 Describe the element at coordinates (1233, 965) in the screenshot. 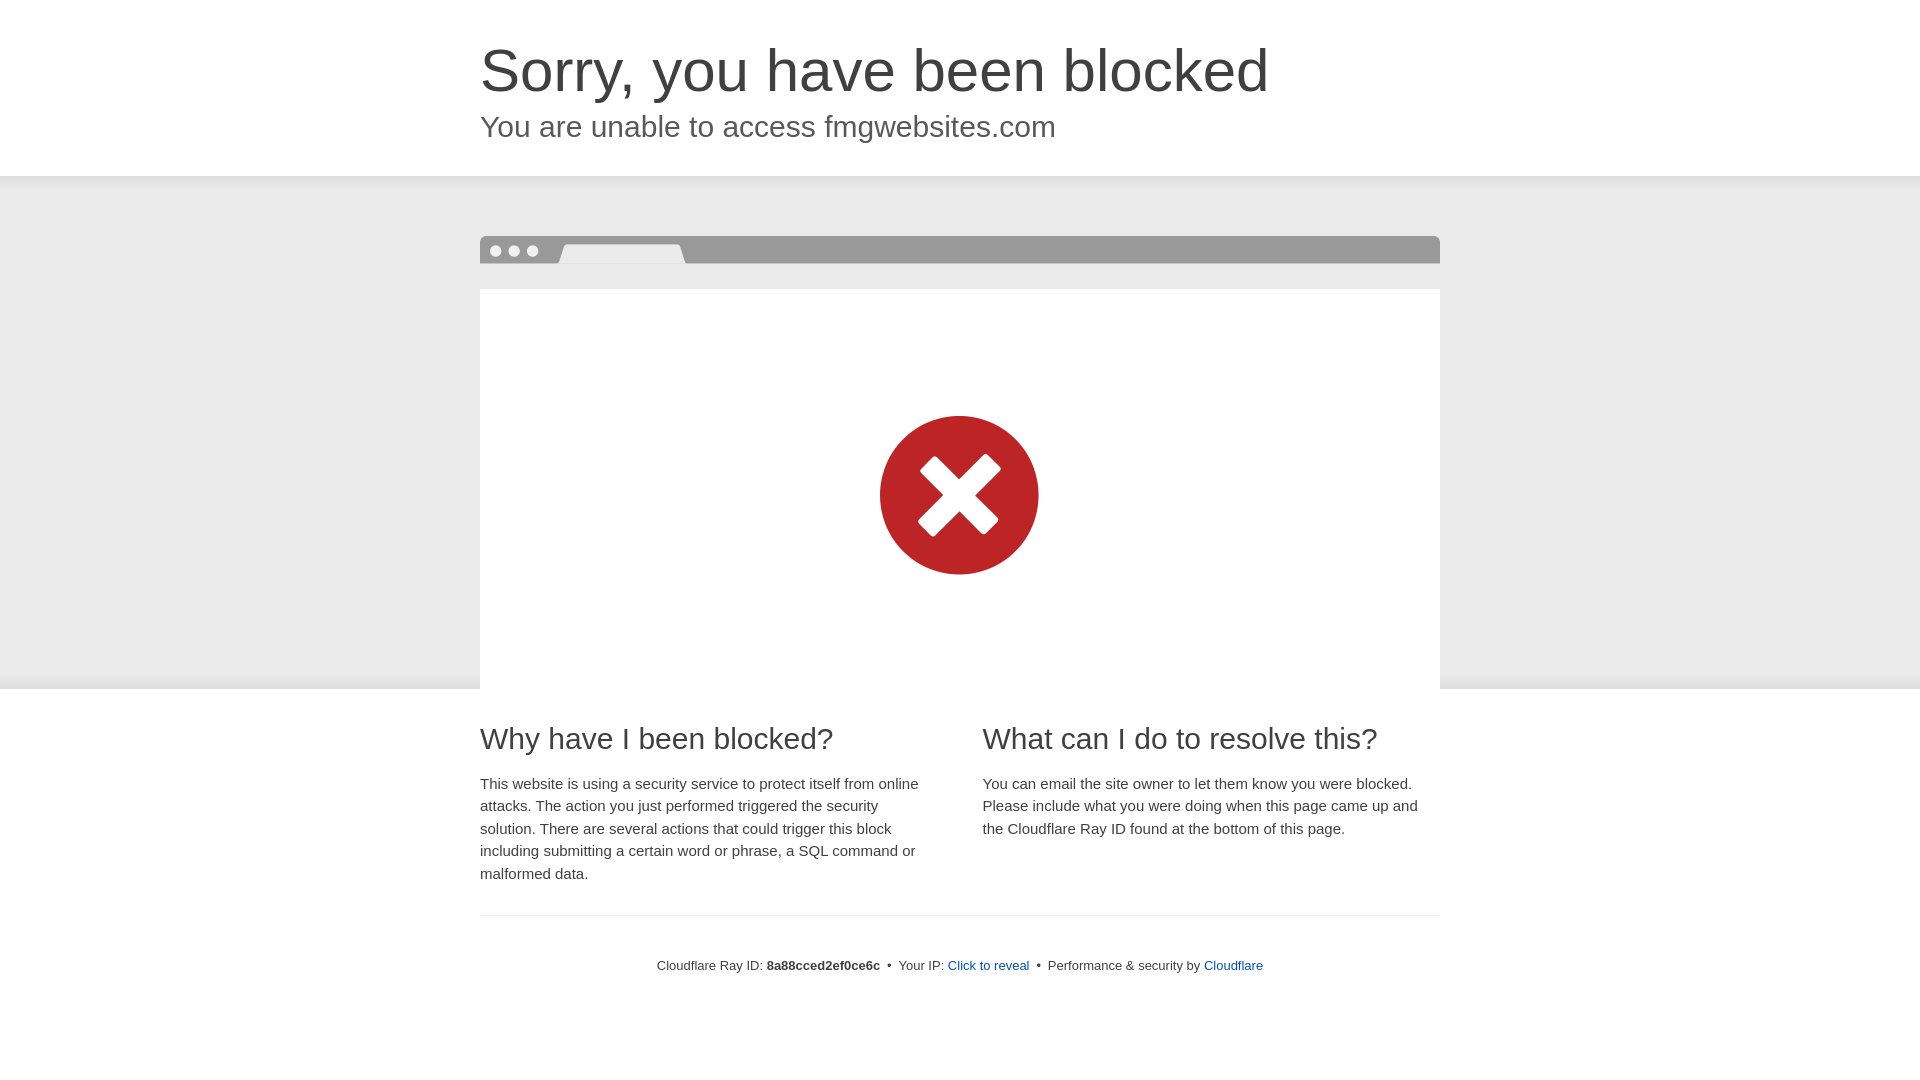

I see `Cloudflare` at that location.